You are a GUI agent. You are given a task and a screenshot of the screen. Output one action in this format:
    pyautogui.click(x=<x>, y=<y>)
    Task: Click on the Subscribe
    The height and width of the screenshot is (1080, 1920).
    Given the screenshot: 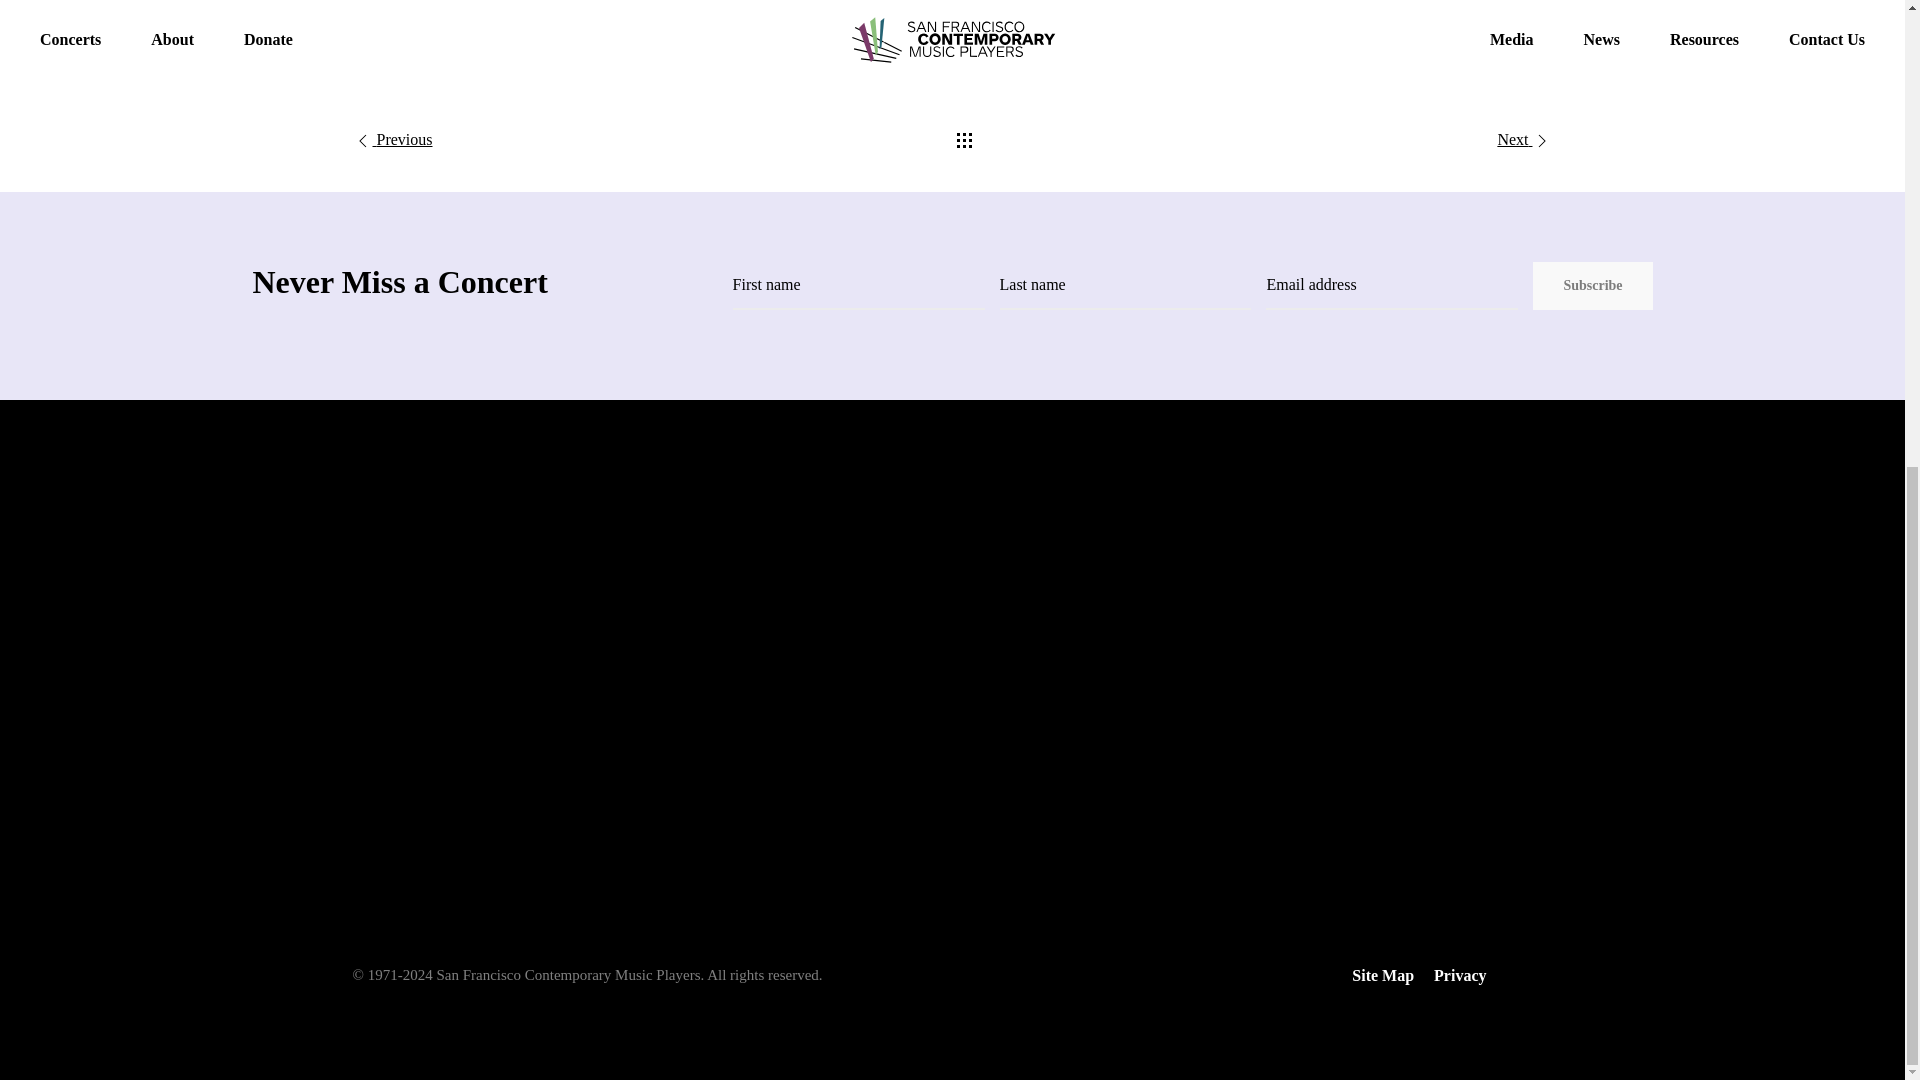 What is the action you would take?
    pyautogui.click(x=1592, y=284)
    